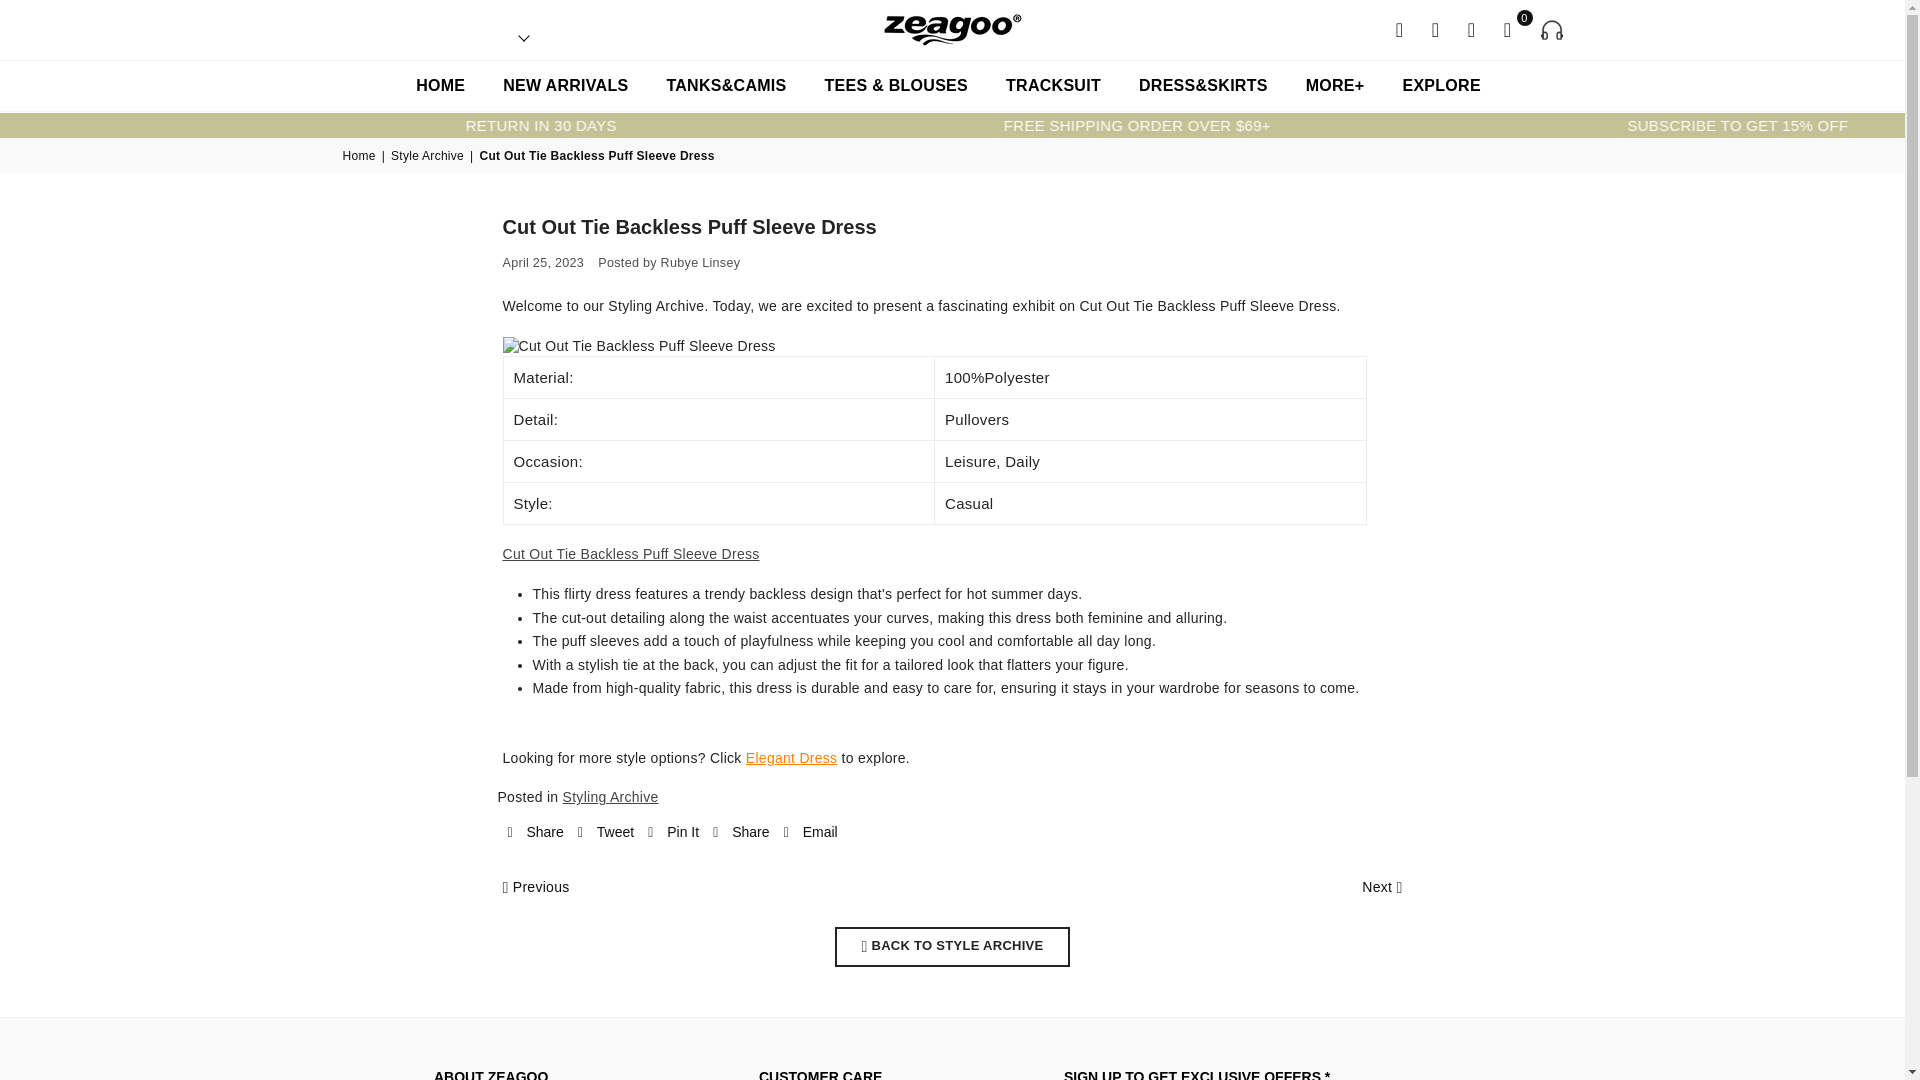  What do you see at coordinates (673, 832) in the screenshot?
I see `Pin on Pinterest` at bounding box center [673, 832].